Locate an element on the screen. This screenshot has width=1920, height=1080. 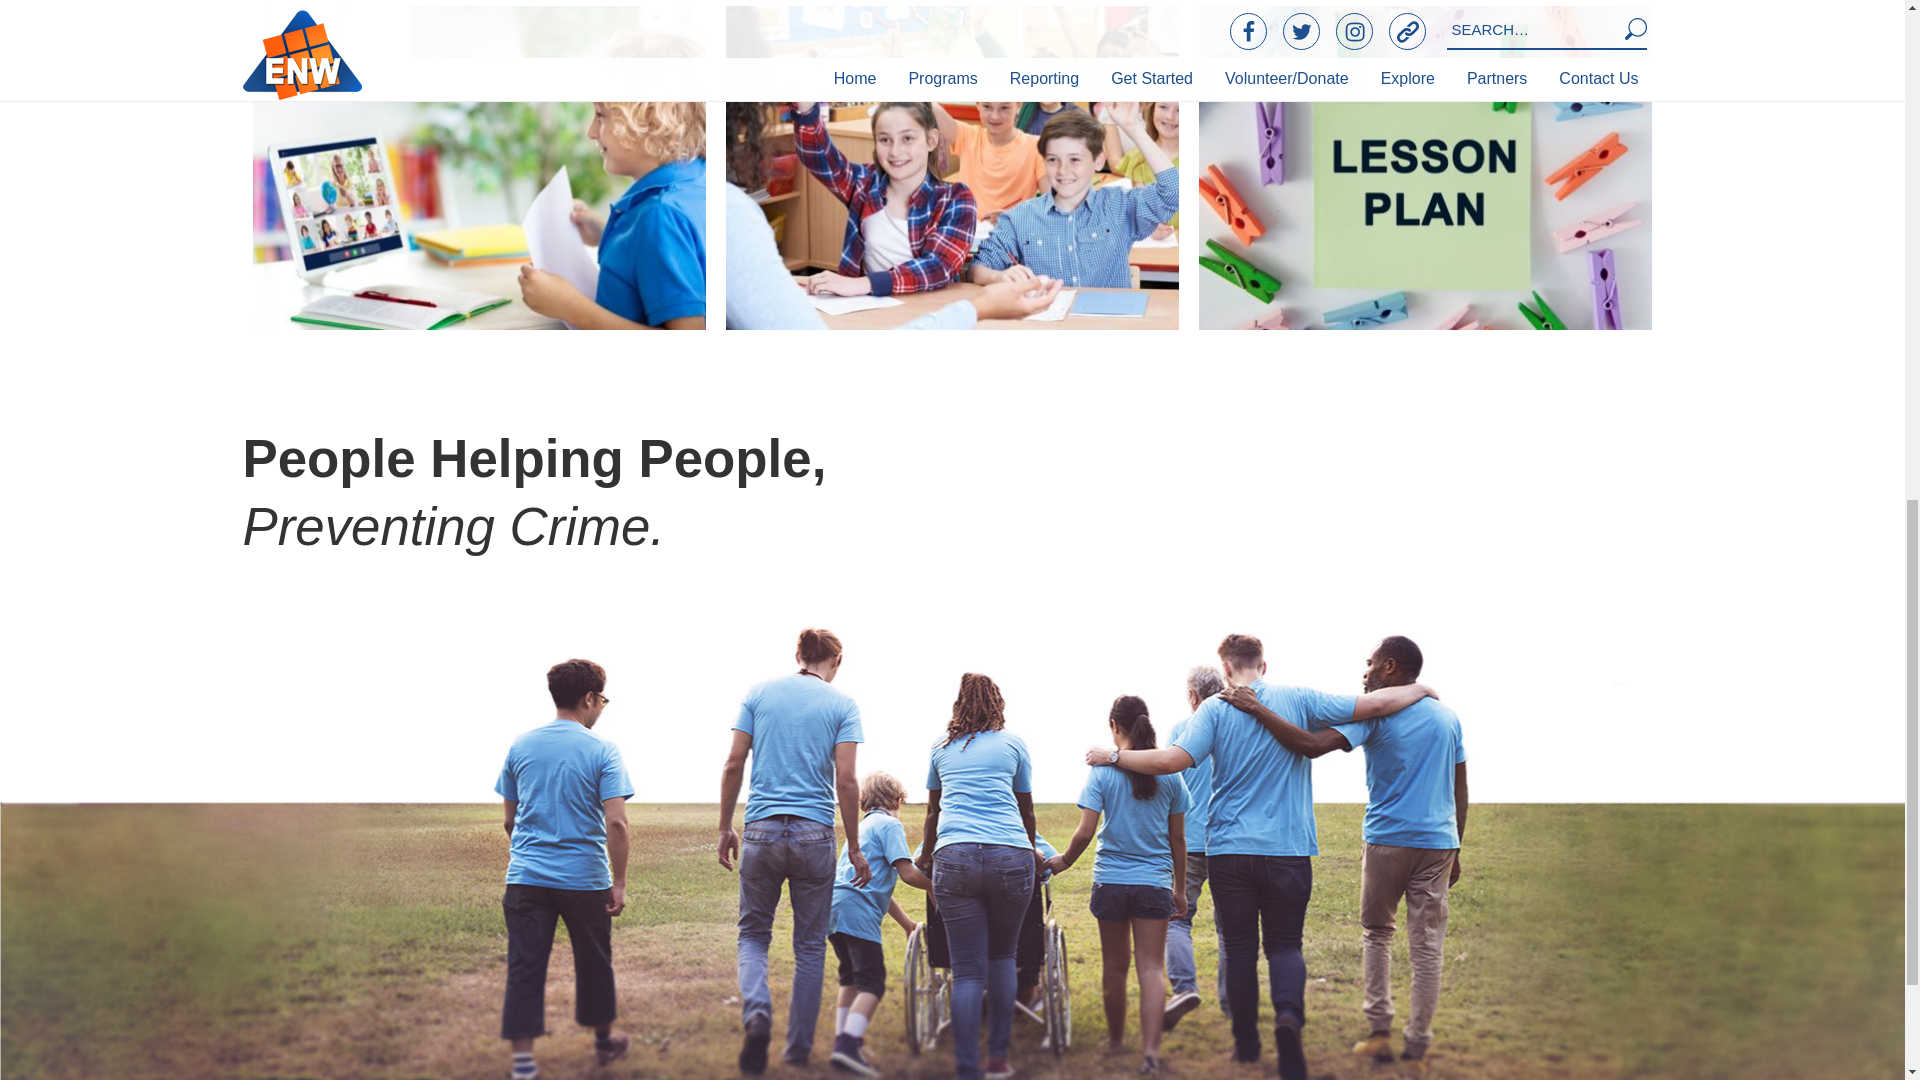
Kids Online Safety Courses is located at coordinates (480, 168).